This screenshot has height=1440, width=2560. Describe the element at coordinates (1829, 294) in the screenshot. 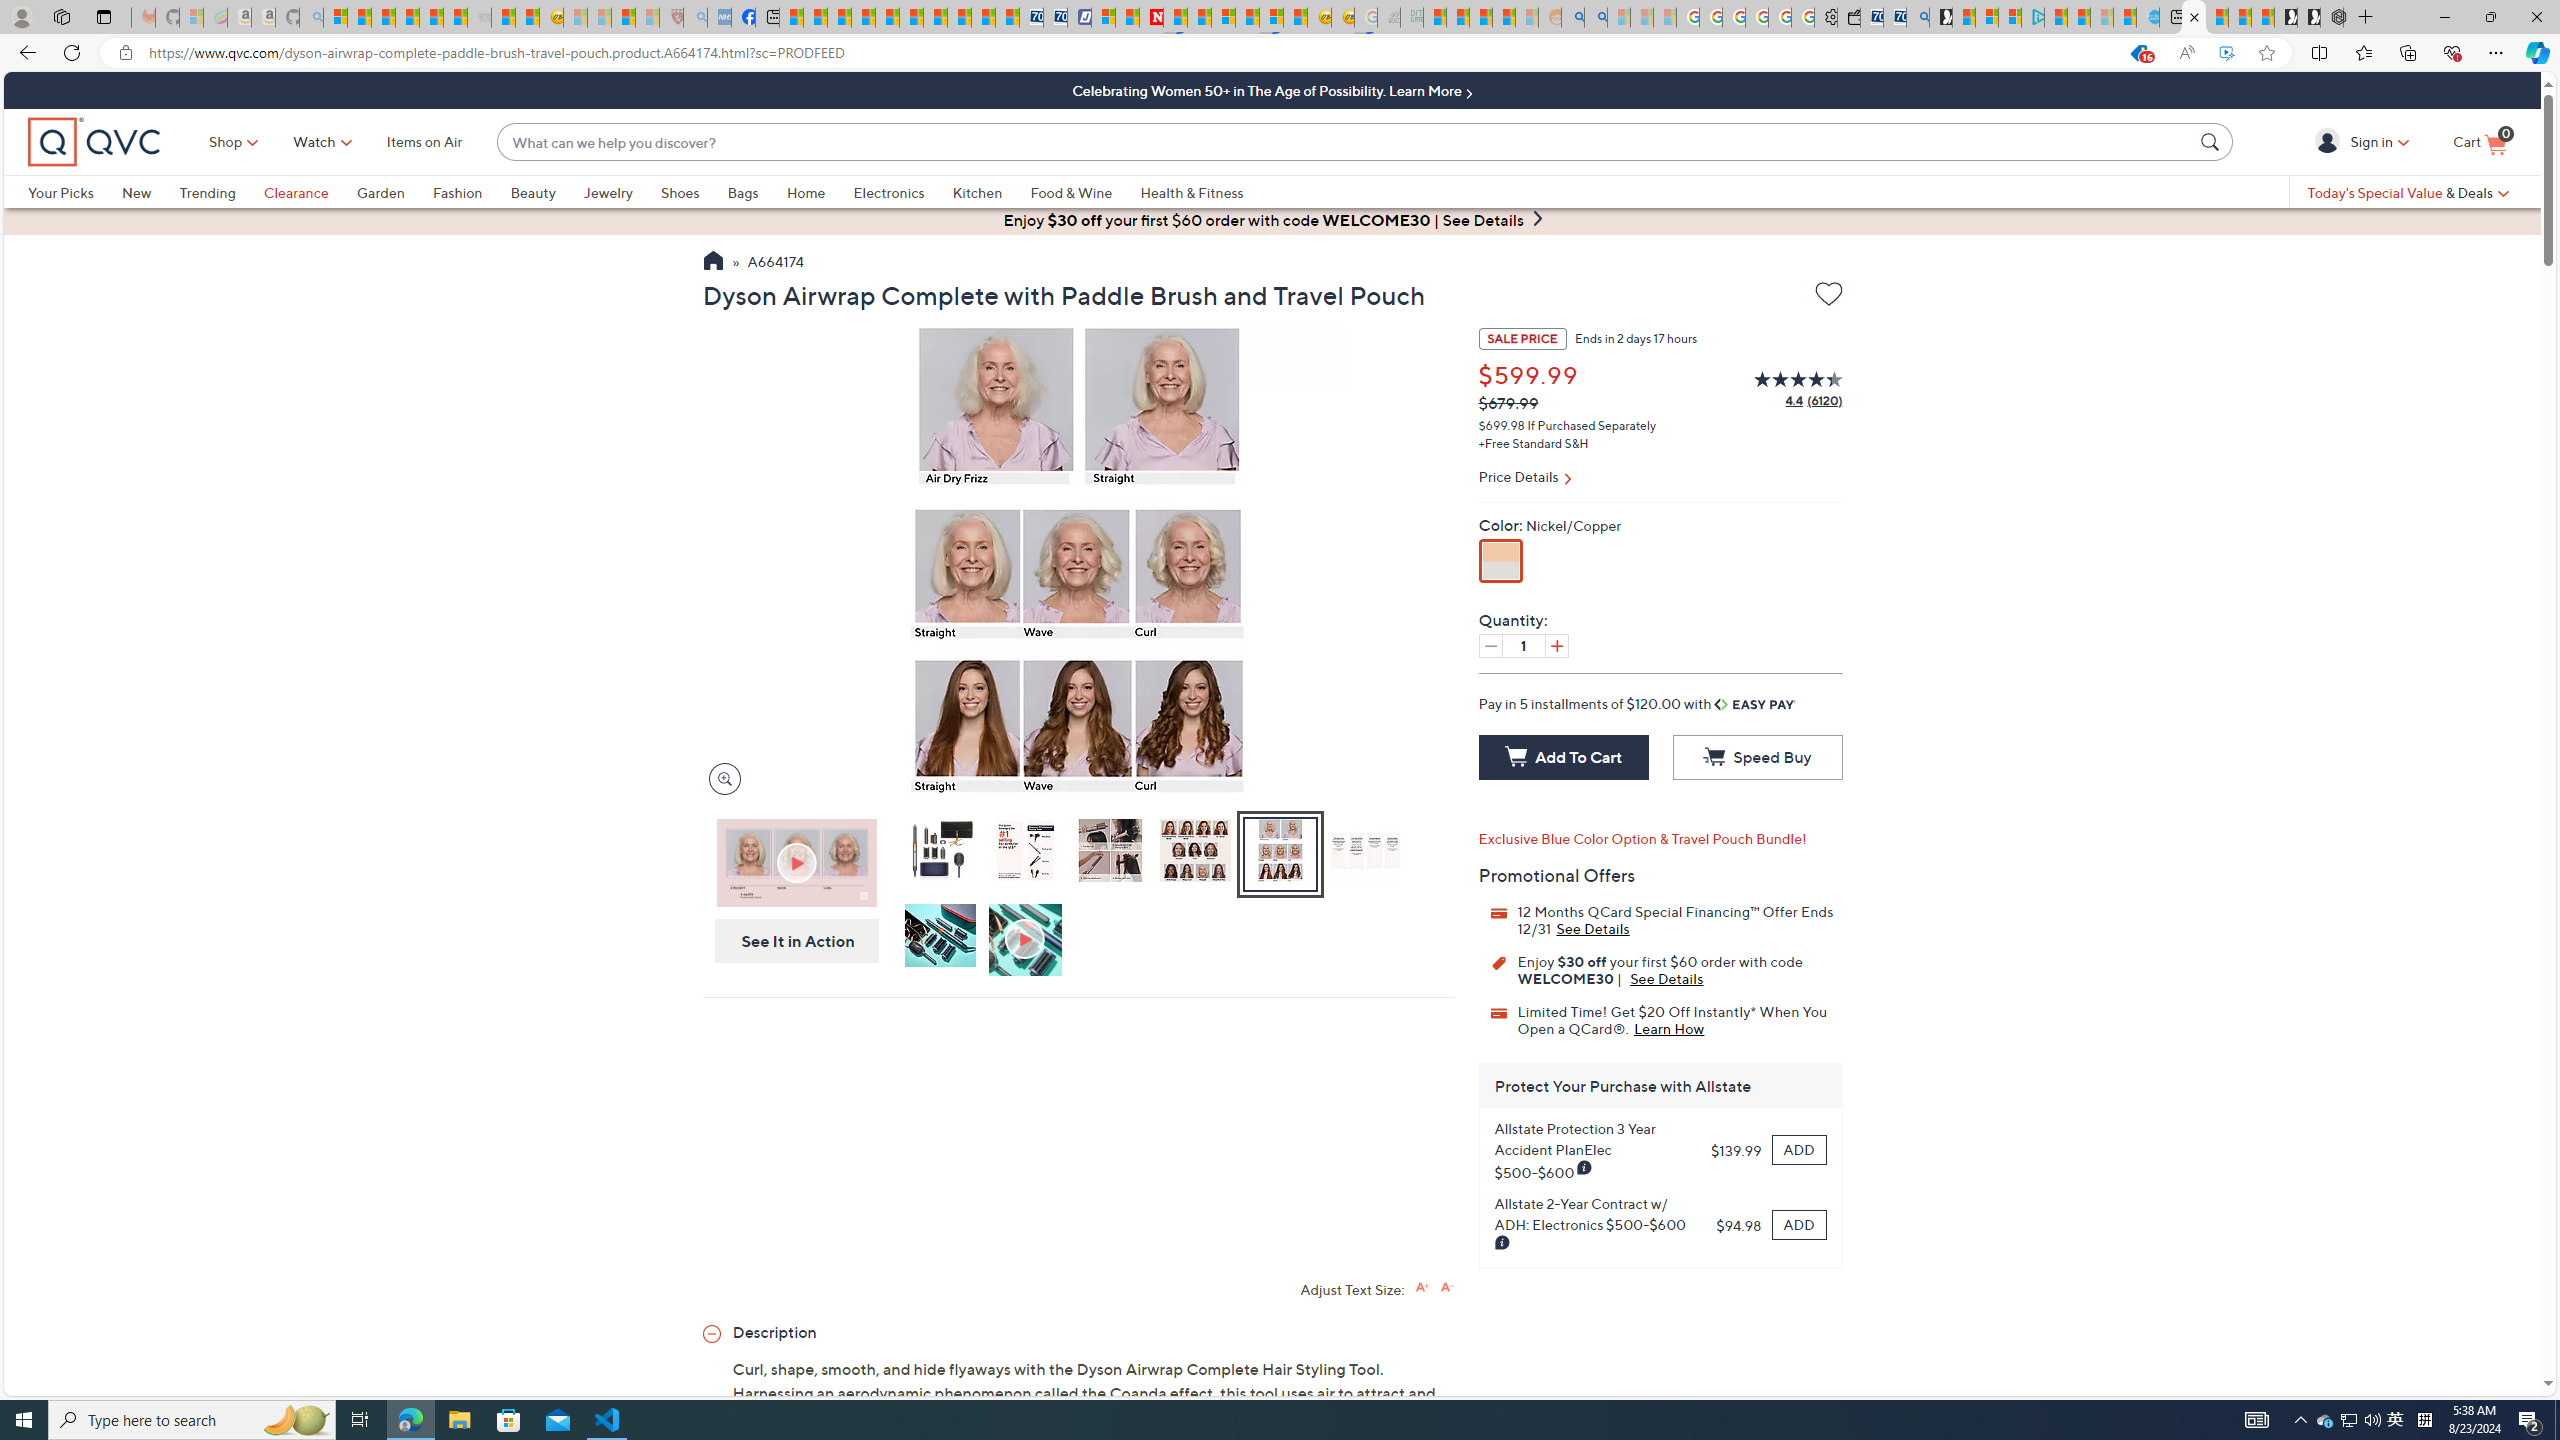

I see `Add to Wish List` at that location.